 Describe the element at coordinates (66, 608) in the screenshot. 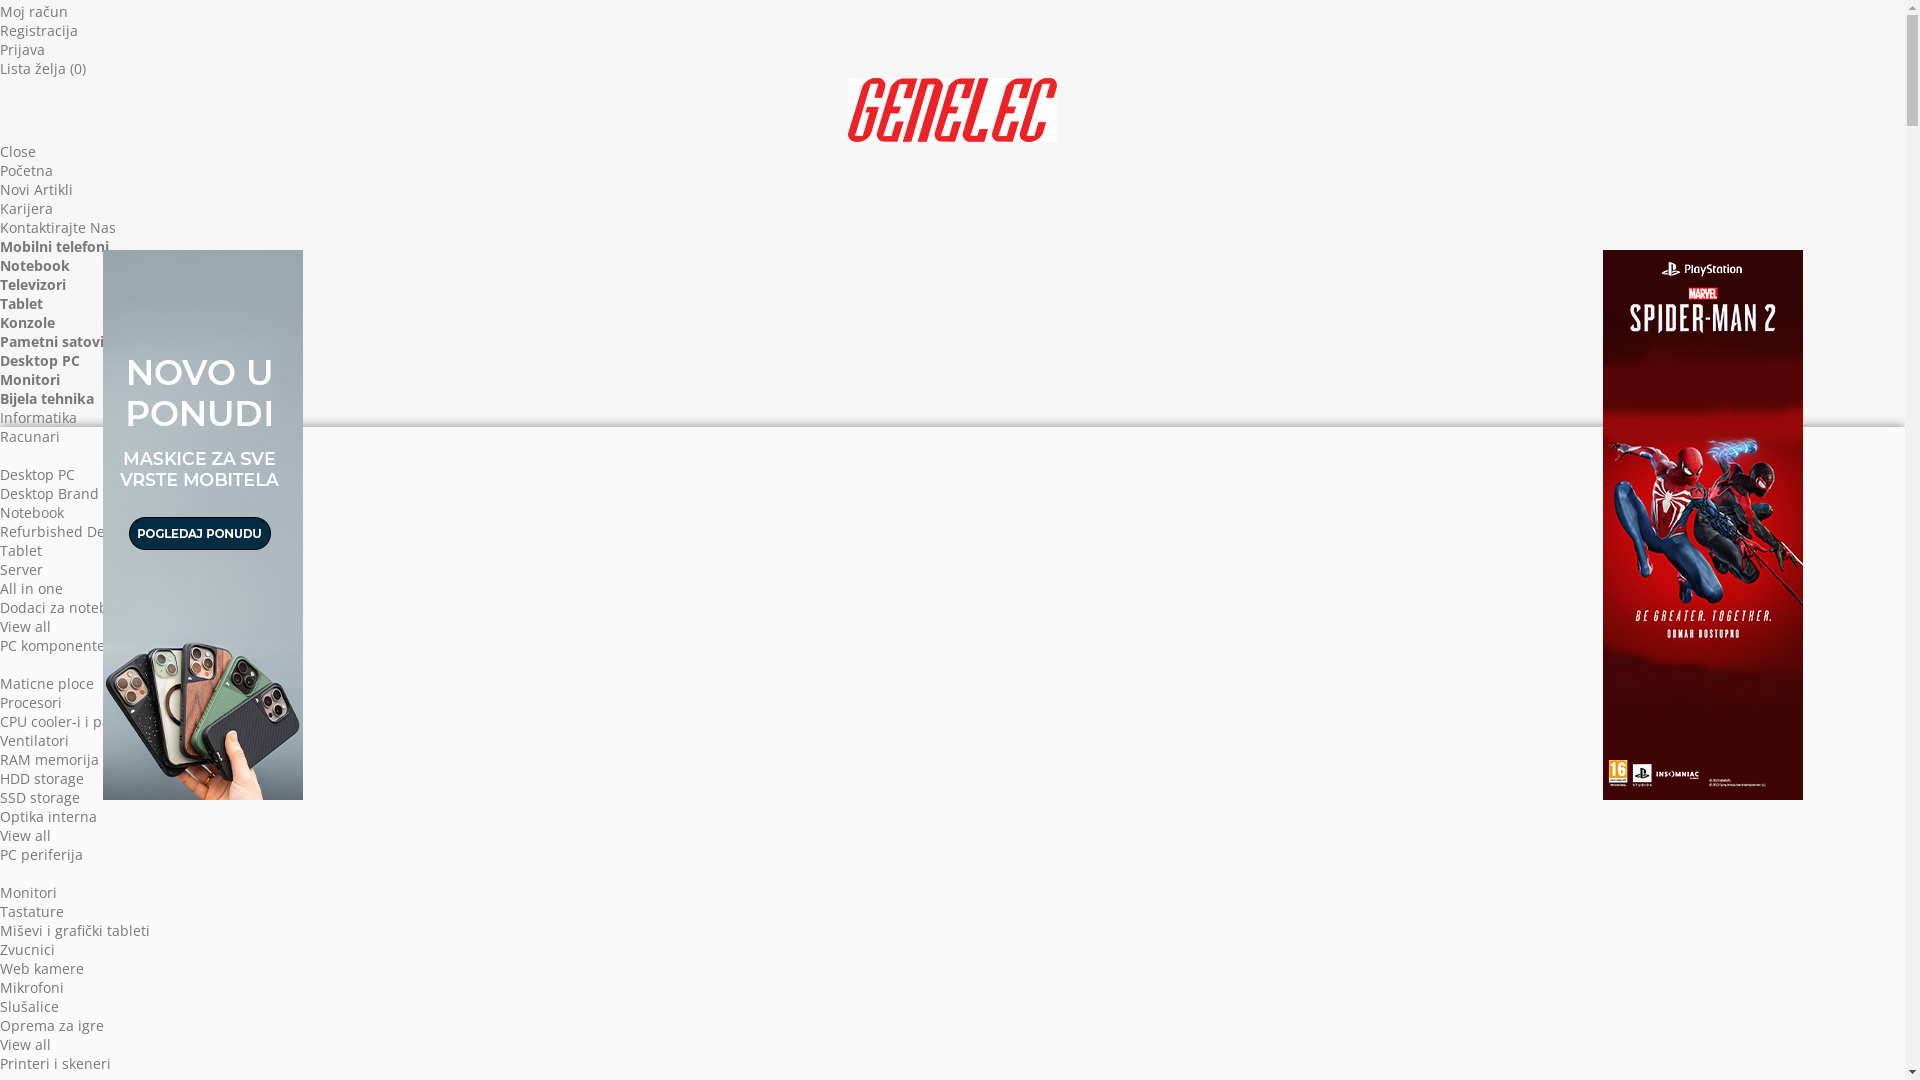

I see `Dodaci za notebook` at that location.